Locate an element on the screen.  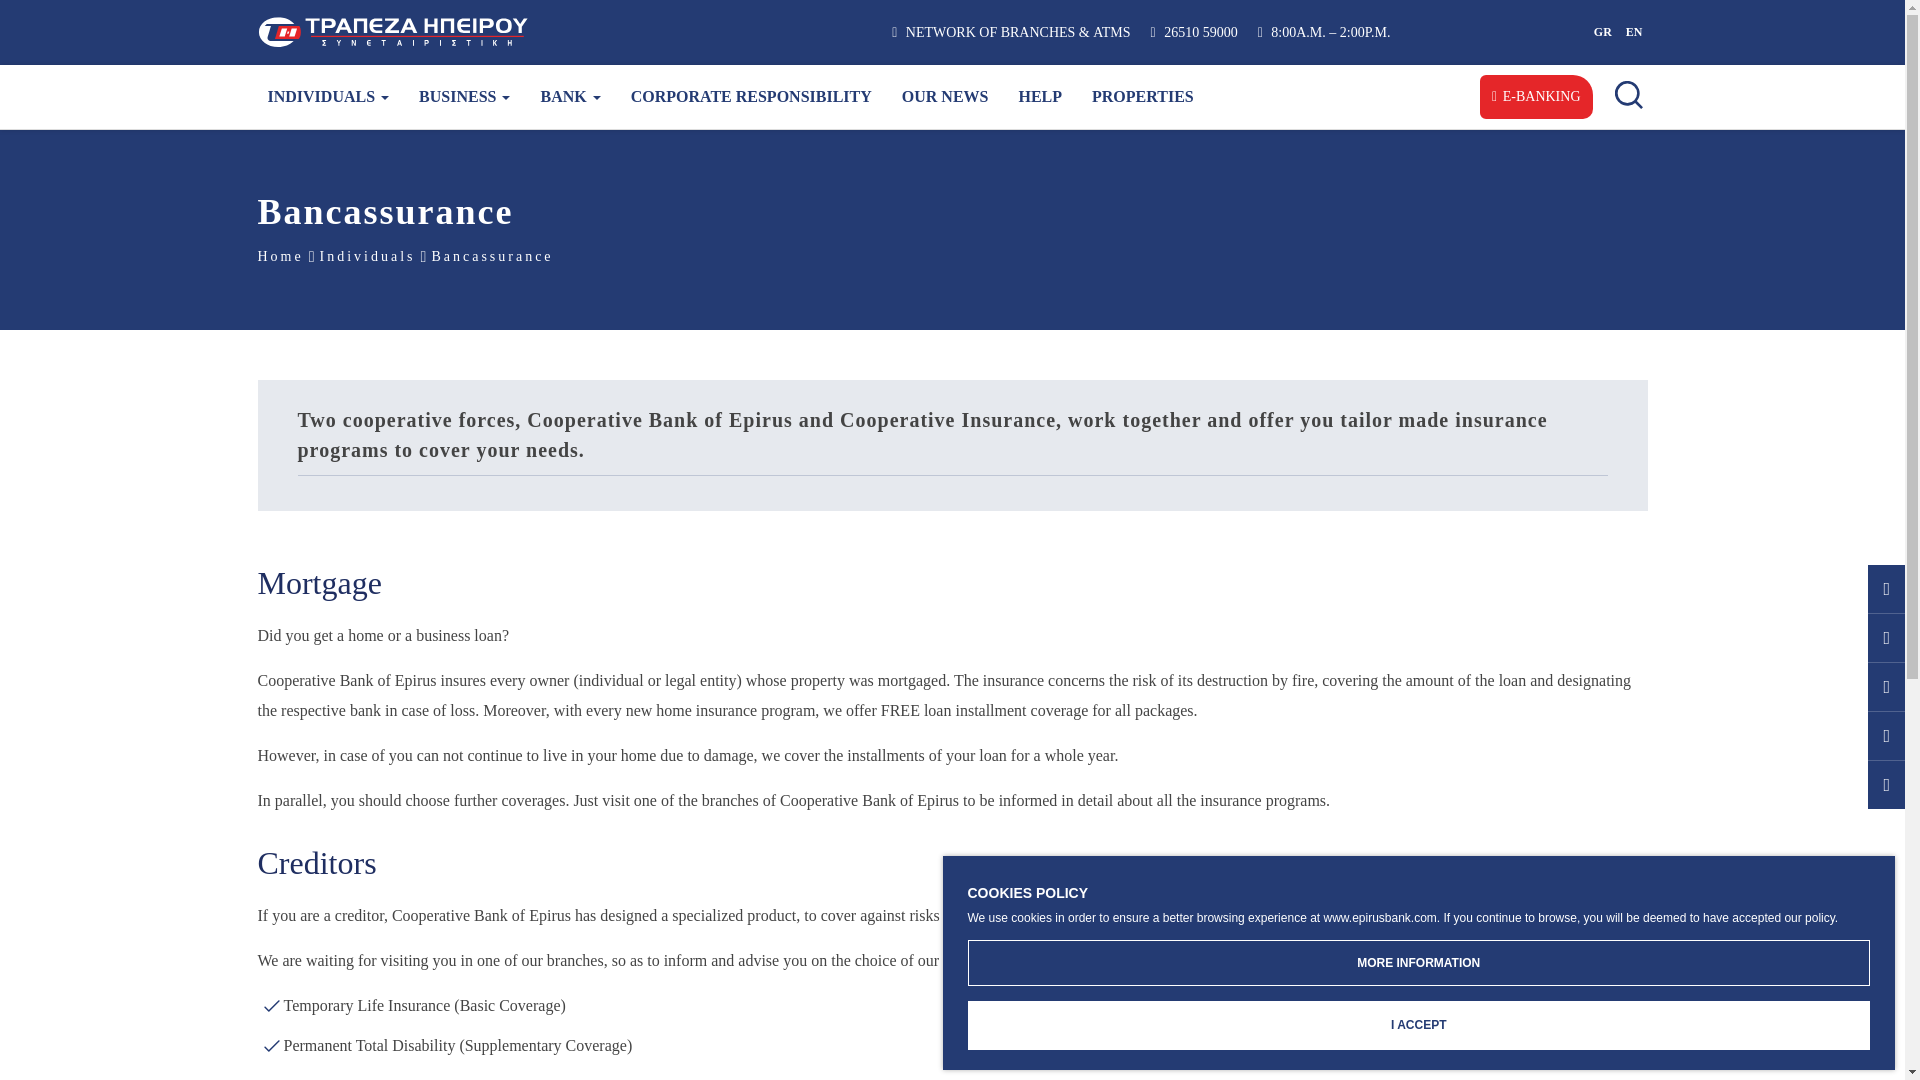
I ACCEPT is located at coordinates (1418, 1025).